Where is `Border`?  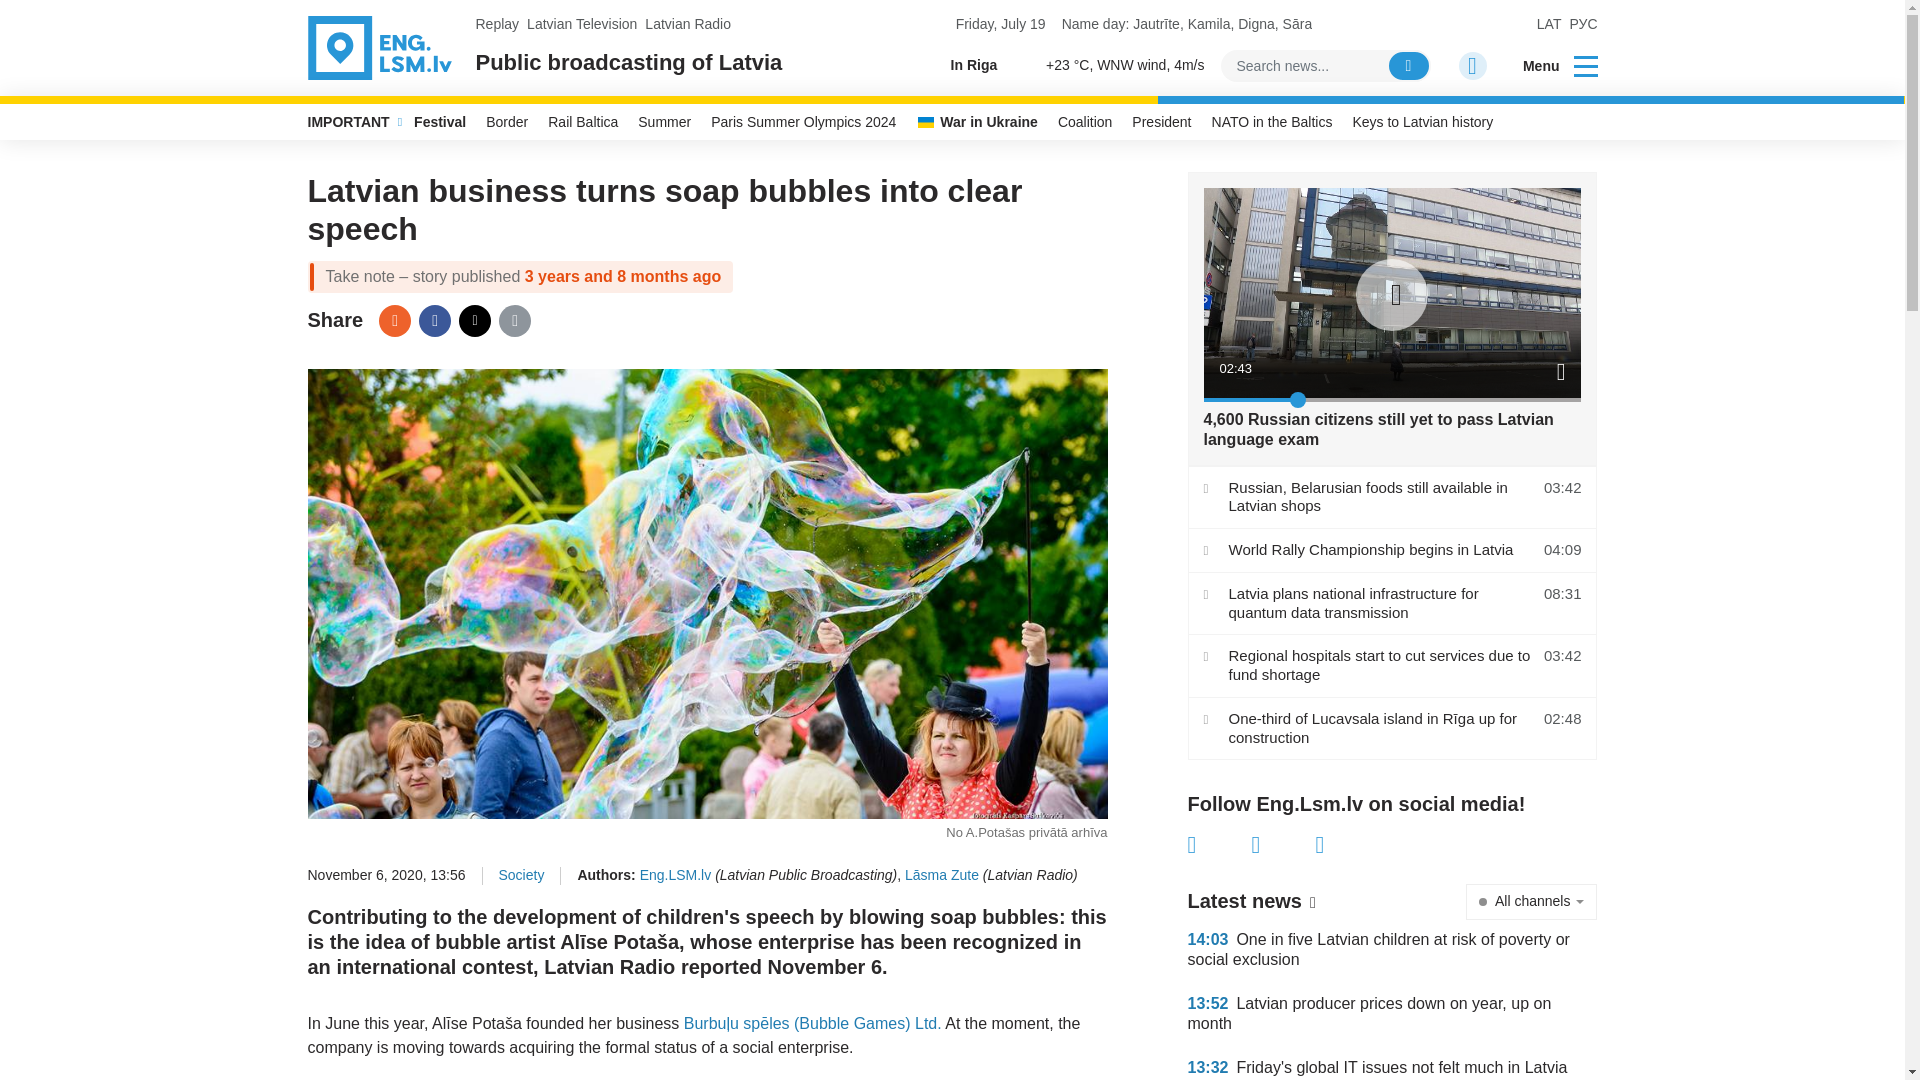
Border is located at coordinates (506, 122).